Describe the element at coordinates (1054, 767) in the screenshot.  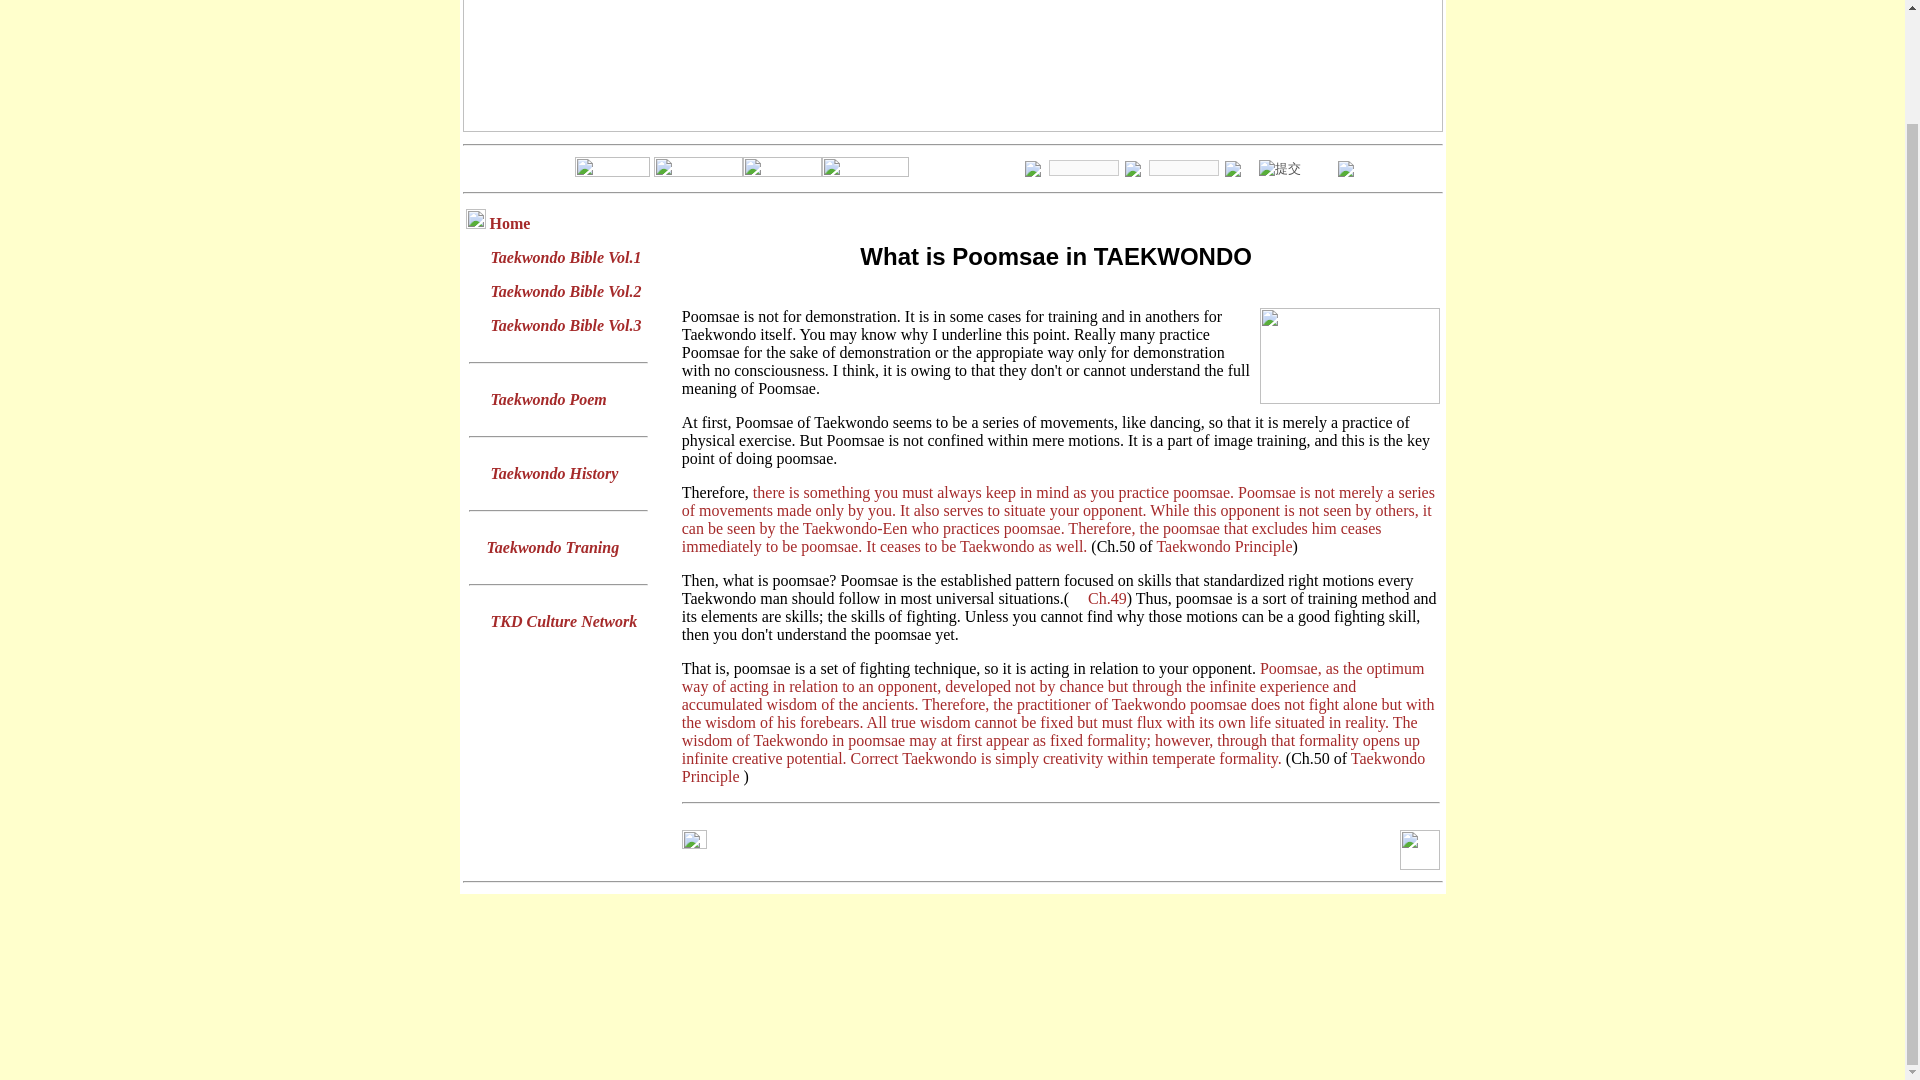
I see `Taekwondo Principle` at that location.